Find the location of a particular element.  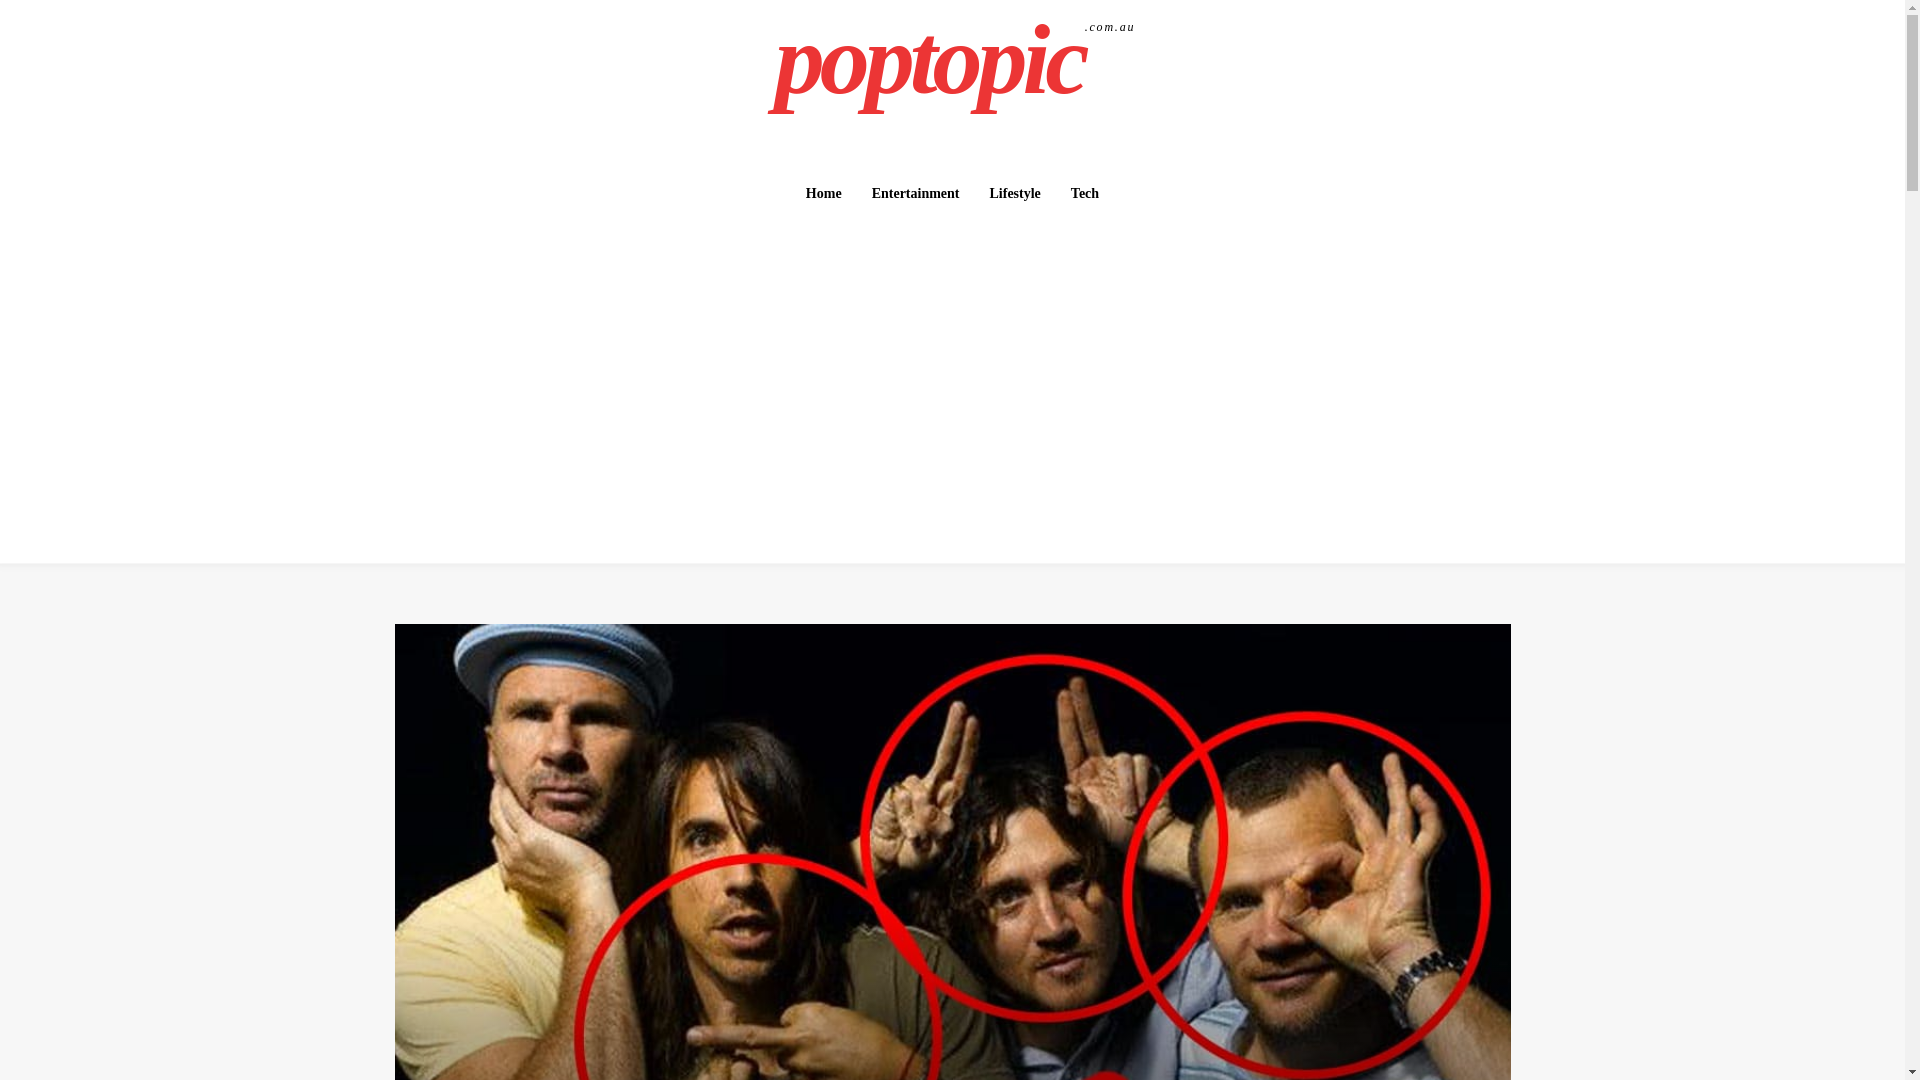

POPTOPIC is located at coordinates (955, 60).